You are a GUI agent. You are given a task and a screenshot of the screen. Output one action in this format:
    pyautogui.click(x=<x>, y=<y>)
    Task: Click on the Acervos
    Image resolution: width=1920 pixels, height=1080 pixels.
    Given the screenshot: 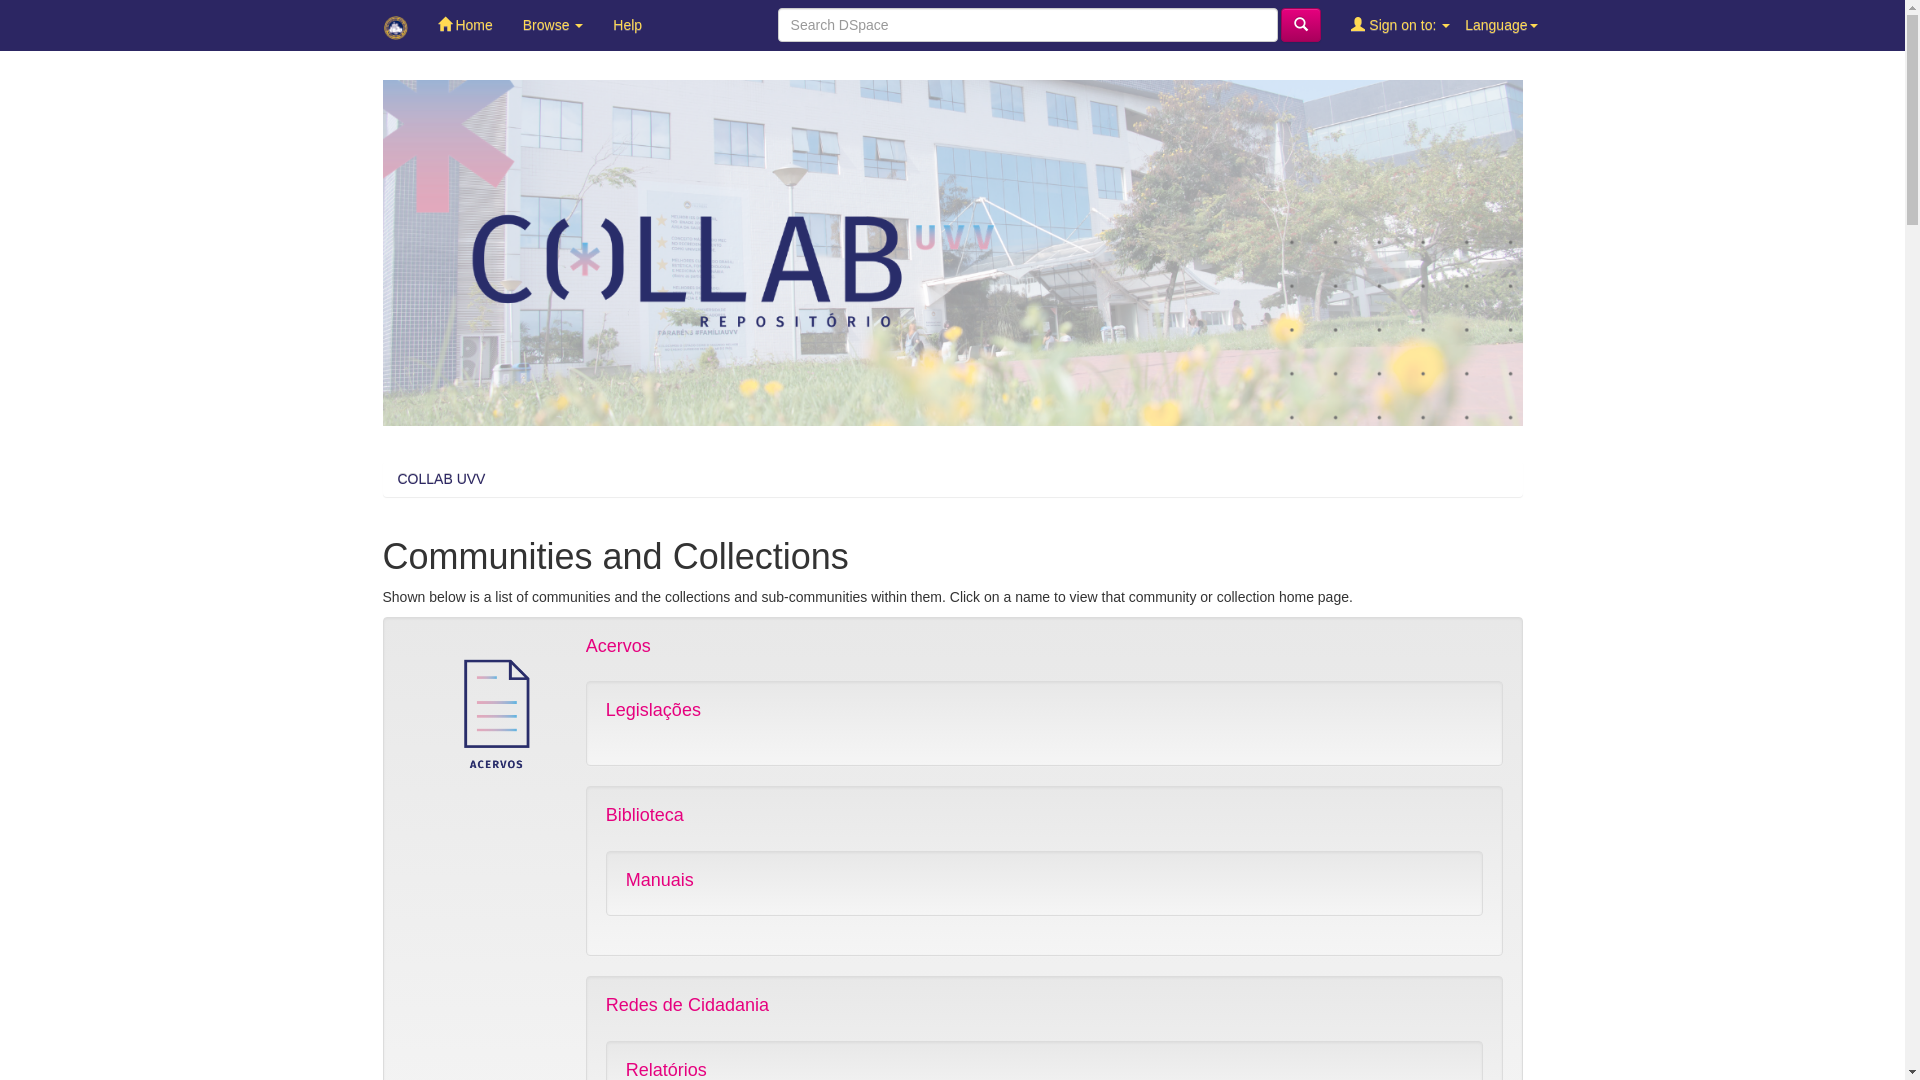 What is the action you would take?
    pyautogui.click(x=618, y=646)
    